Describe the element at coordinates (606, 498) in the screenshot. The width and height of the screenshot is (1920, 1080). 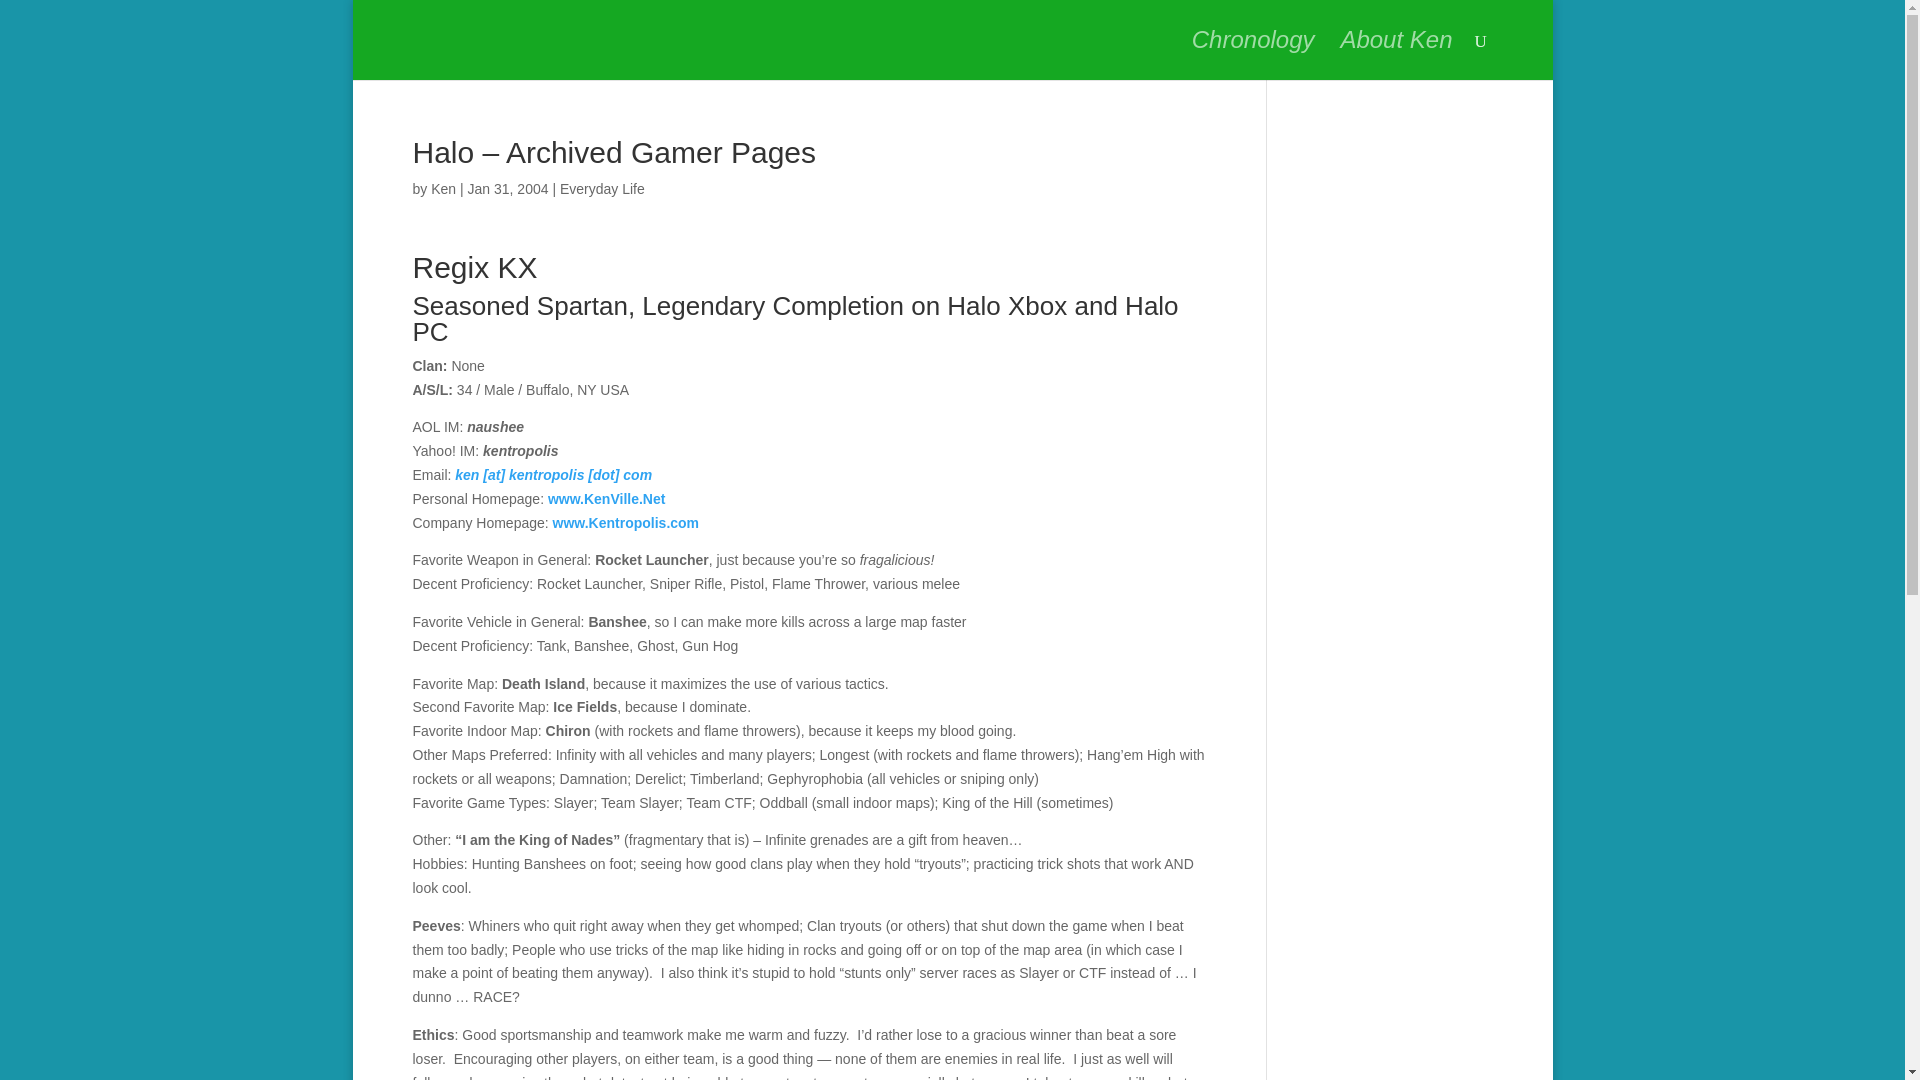
I see `www.KenVille.Net` at that location.